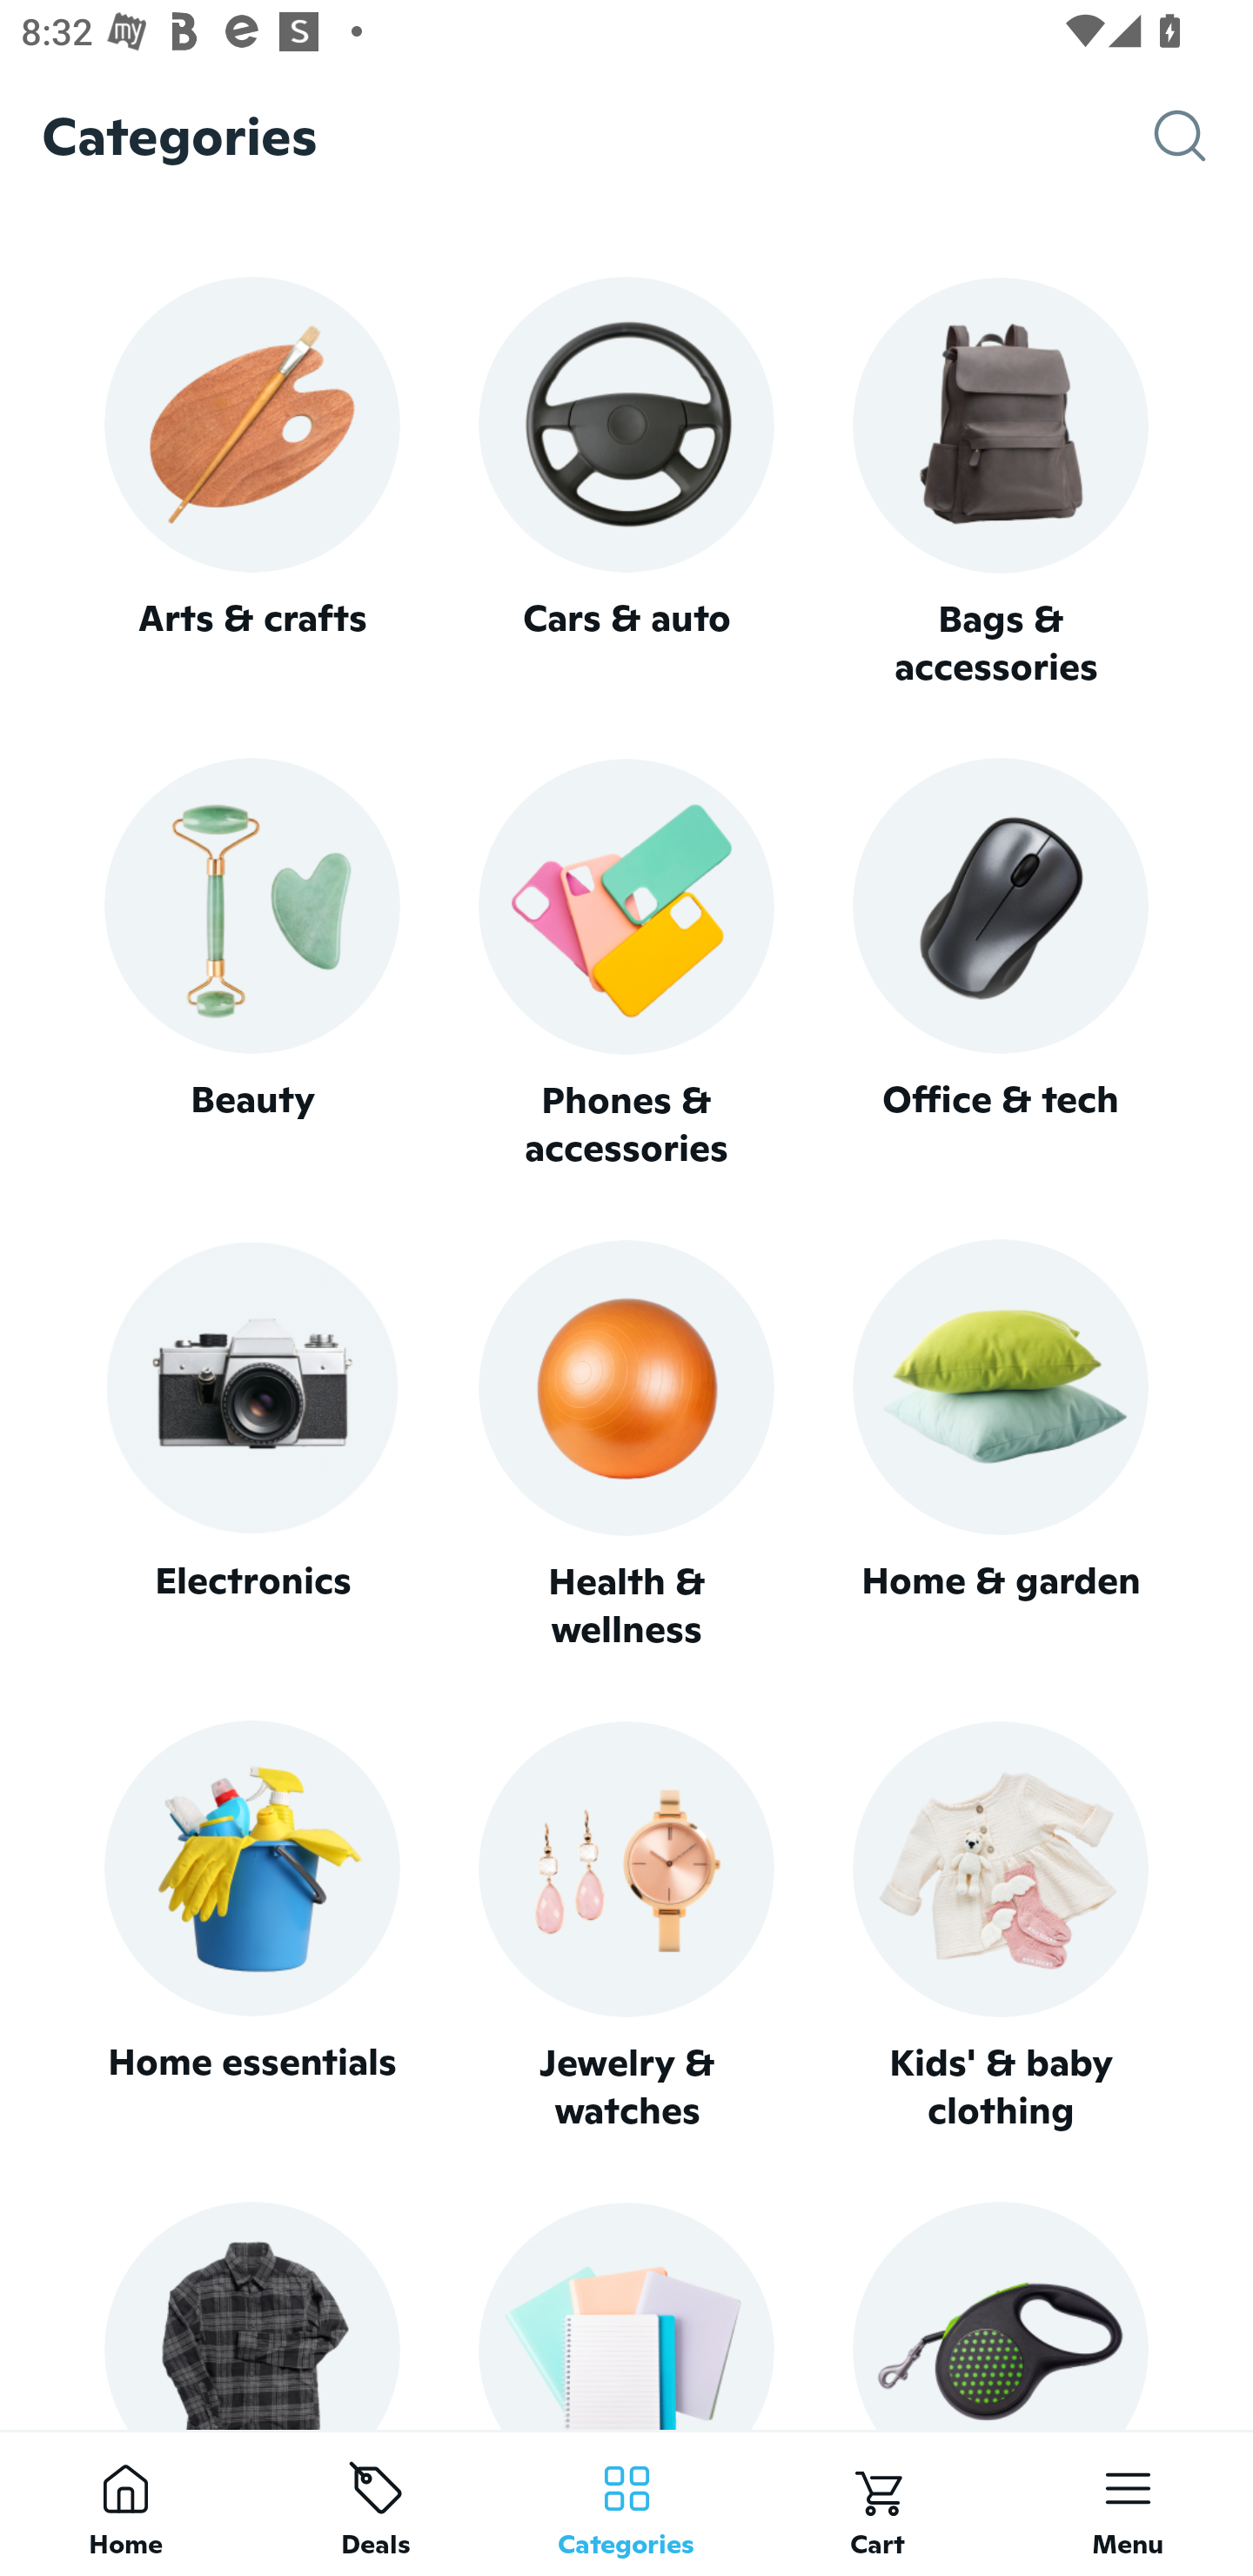  Describe the element at coordinates (1001, 2315) in the screenshot. I see `Pet supplies` at that location.